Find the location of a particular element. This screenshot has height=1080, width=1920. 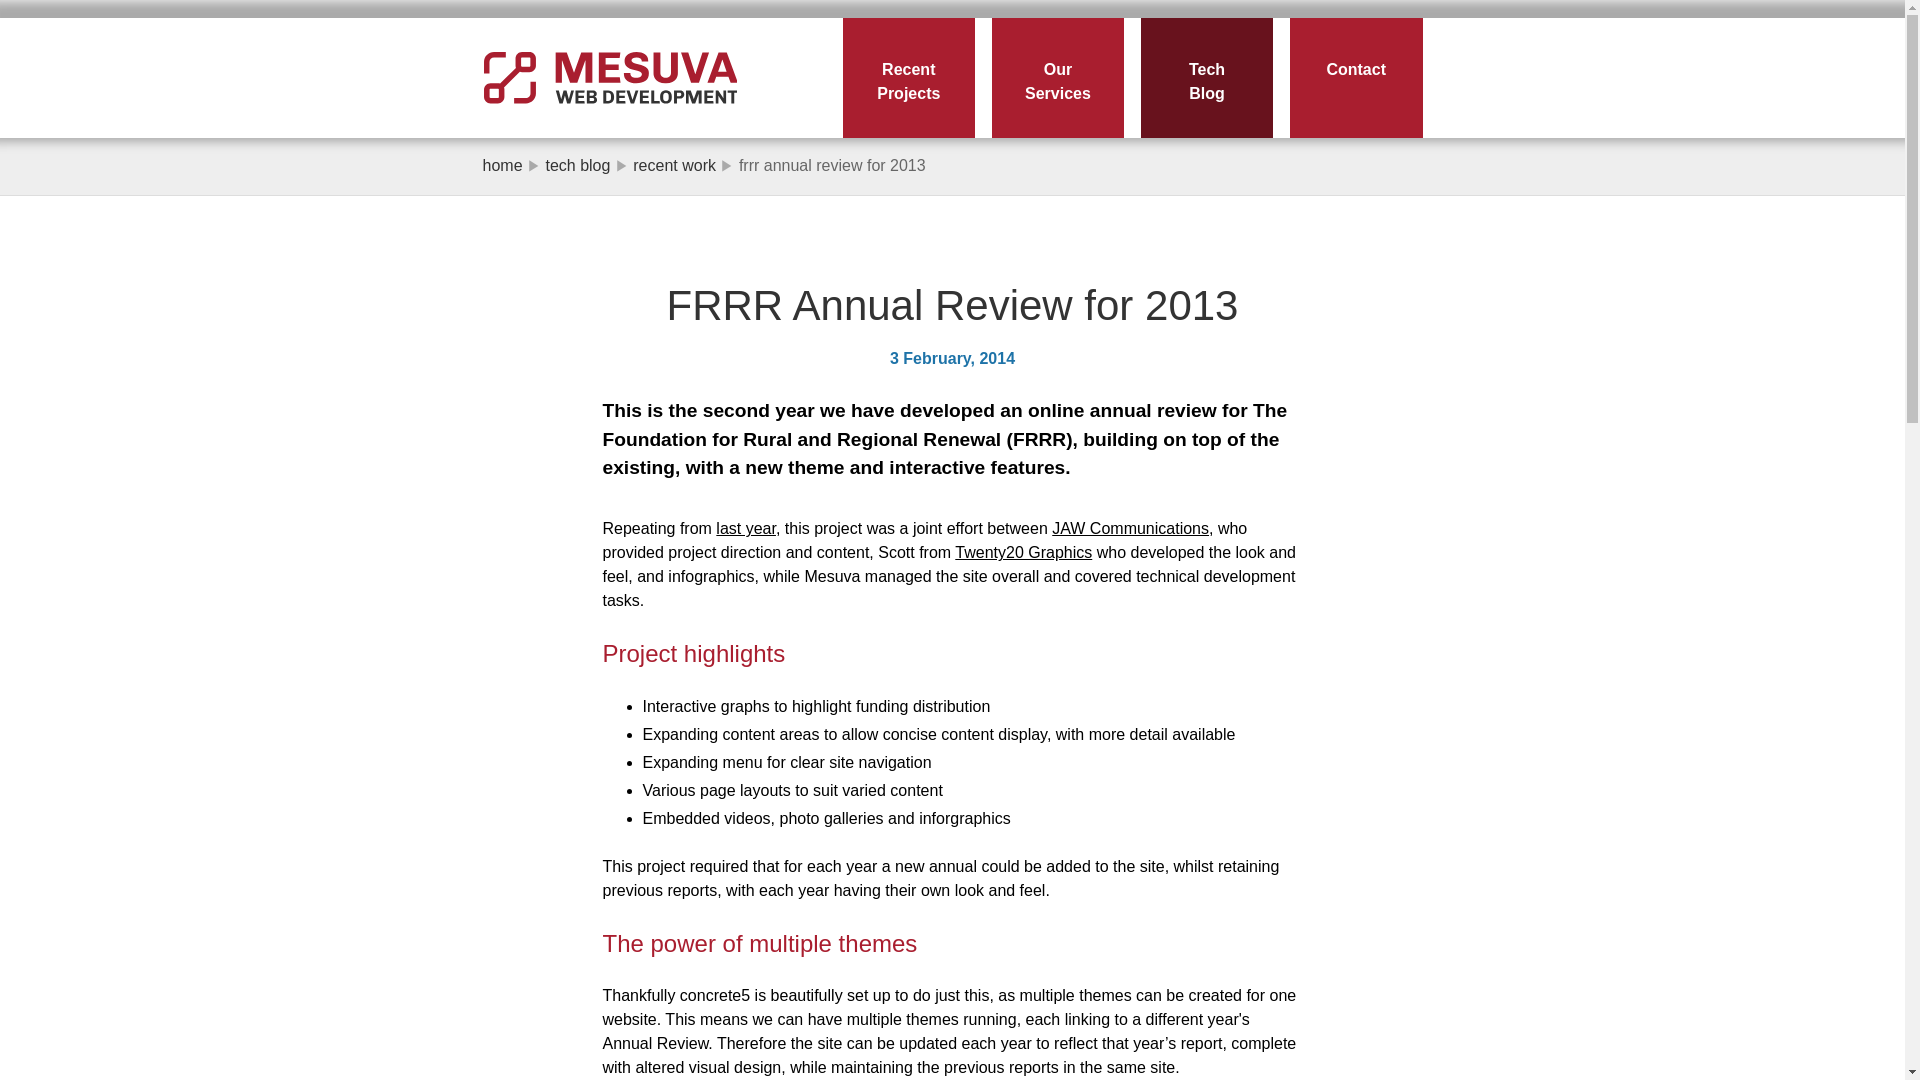

recent work is located at coordinates (674, 164).